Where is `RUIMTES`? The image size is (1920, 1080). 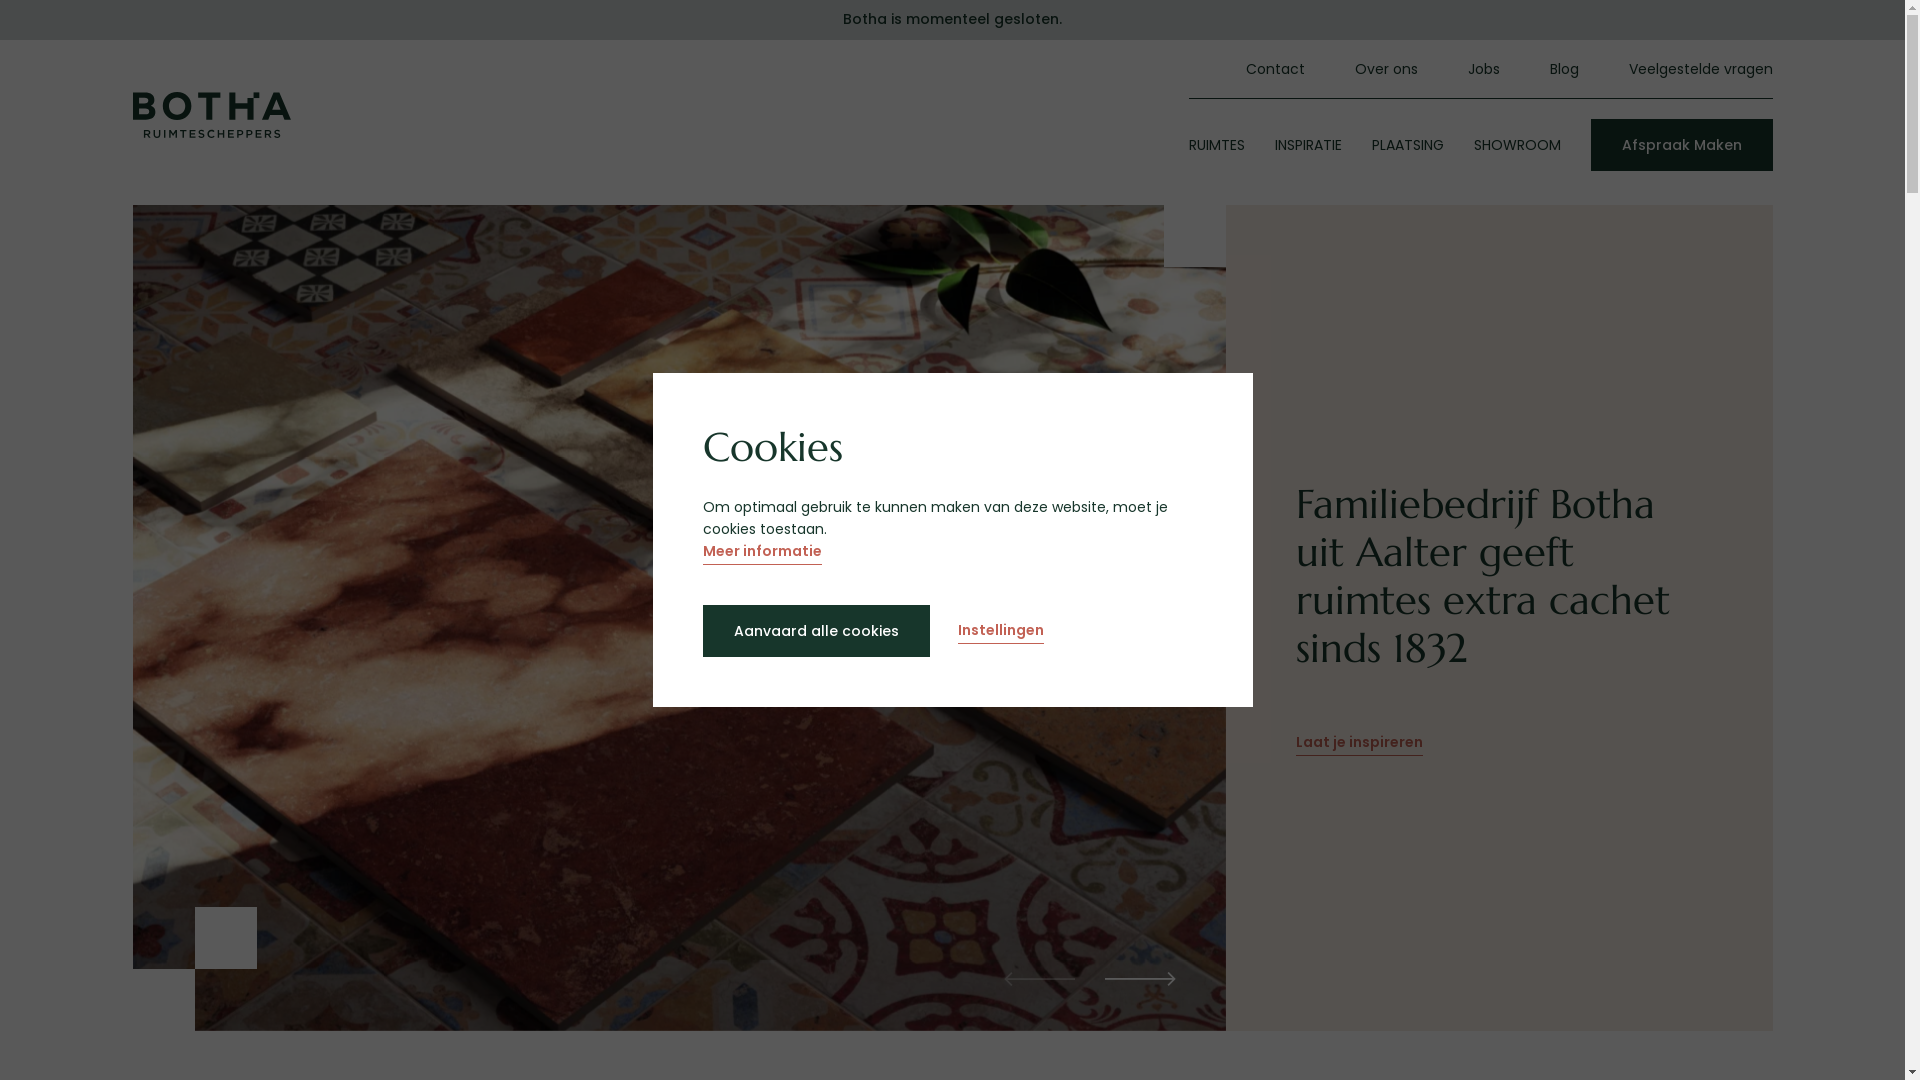 RUIMTES is located at coordinates (1216, 145).